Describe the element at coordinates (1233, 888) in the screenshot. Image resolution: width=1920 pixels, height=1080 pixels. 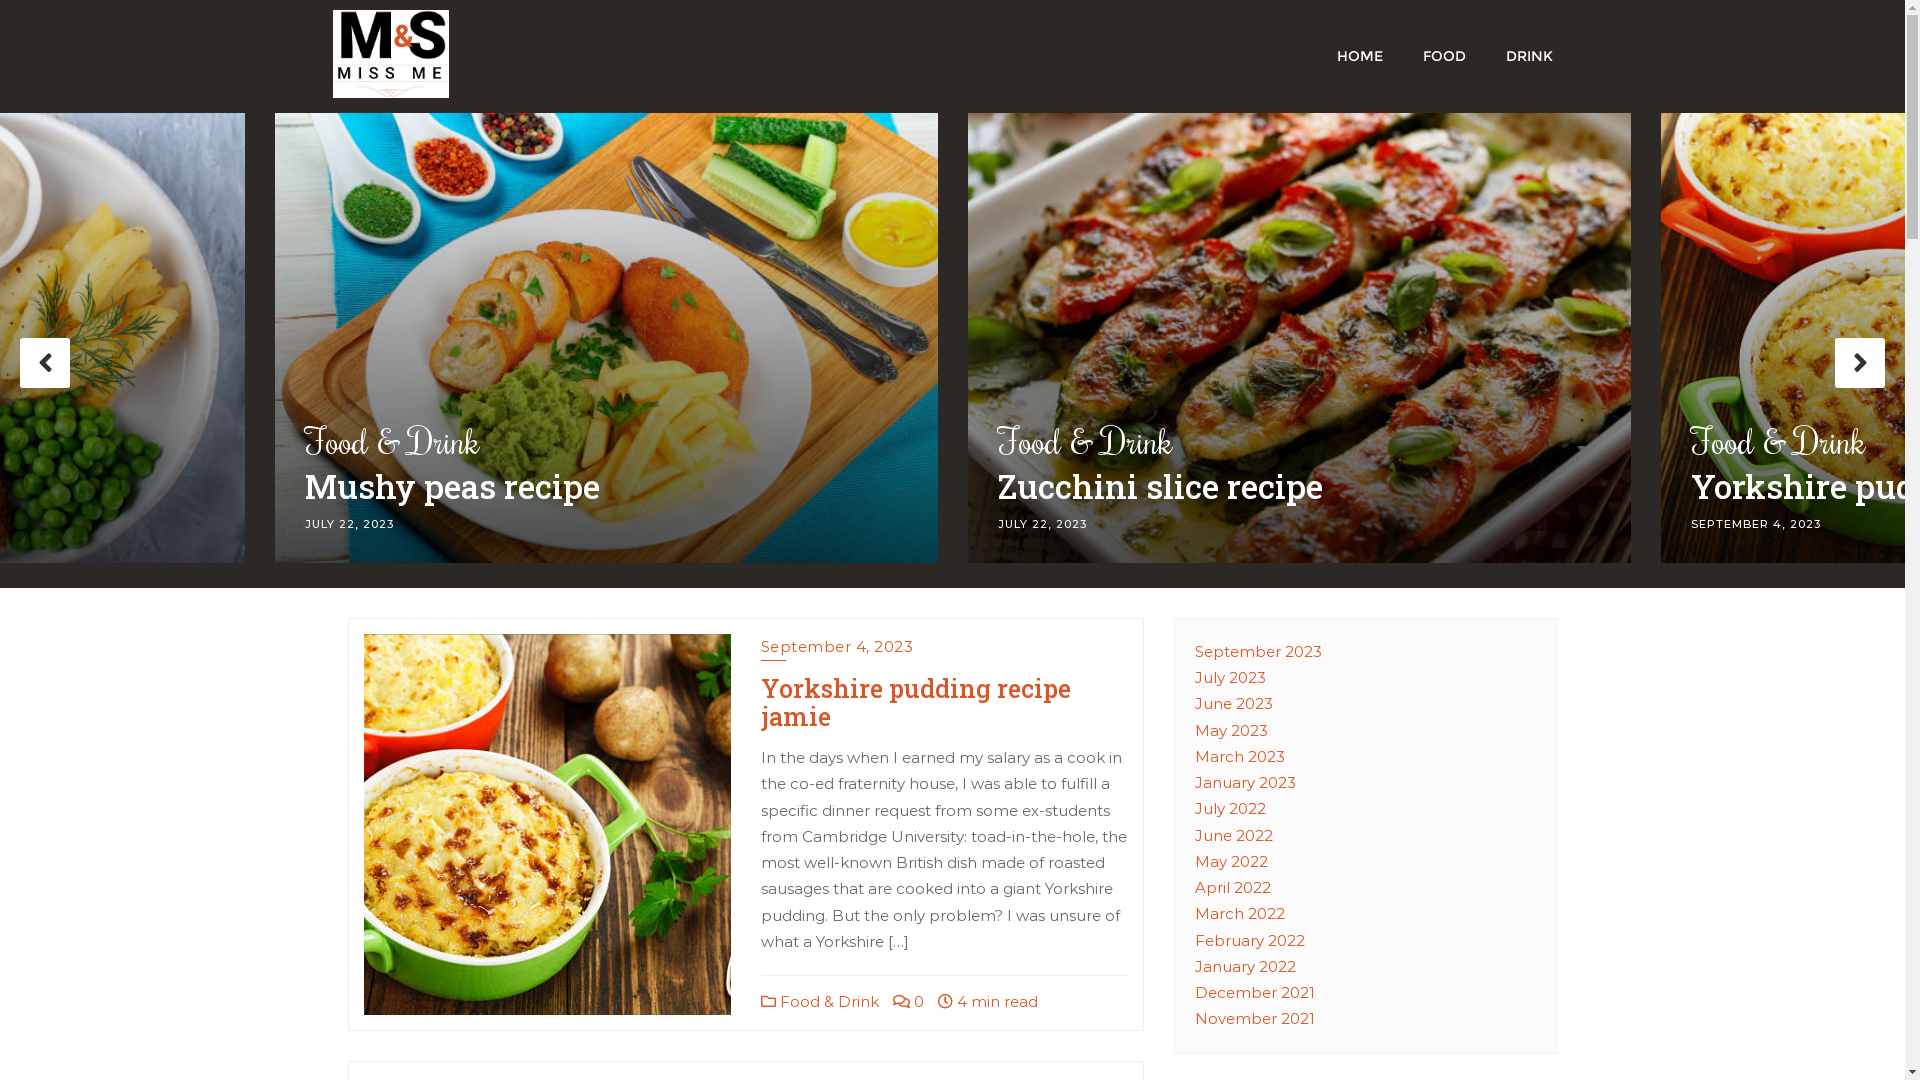
I see `April 2022` at that location.